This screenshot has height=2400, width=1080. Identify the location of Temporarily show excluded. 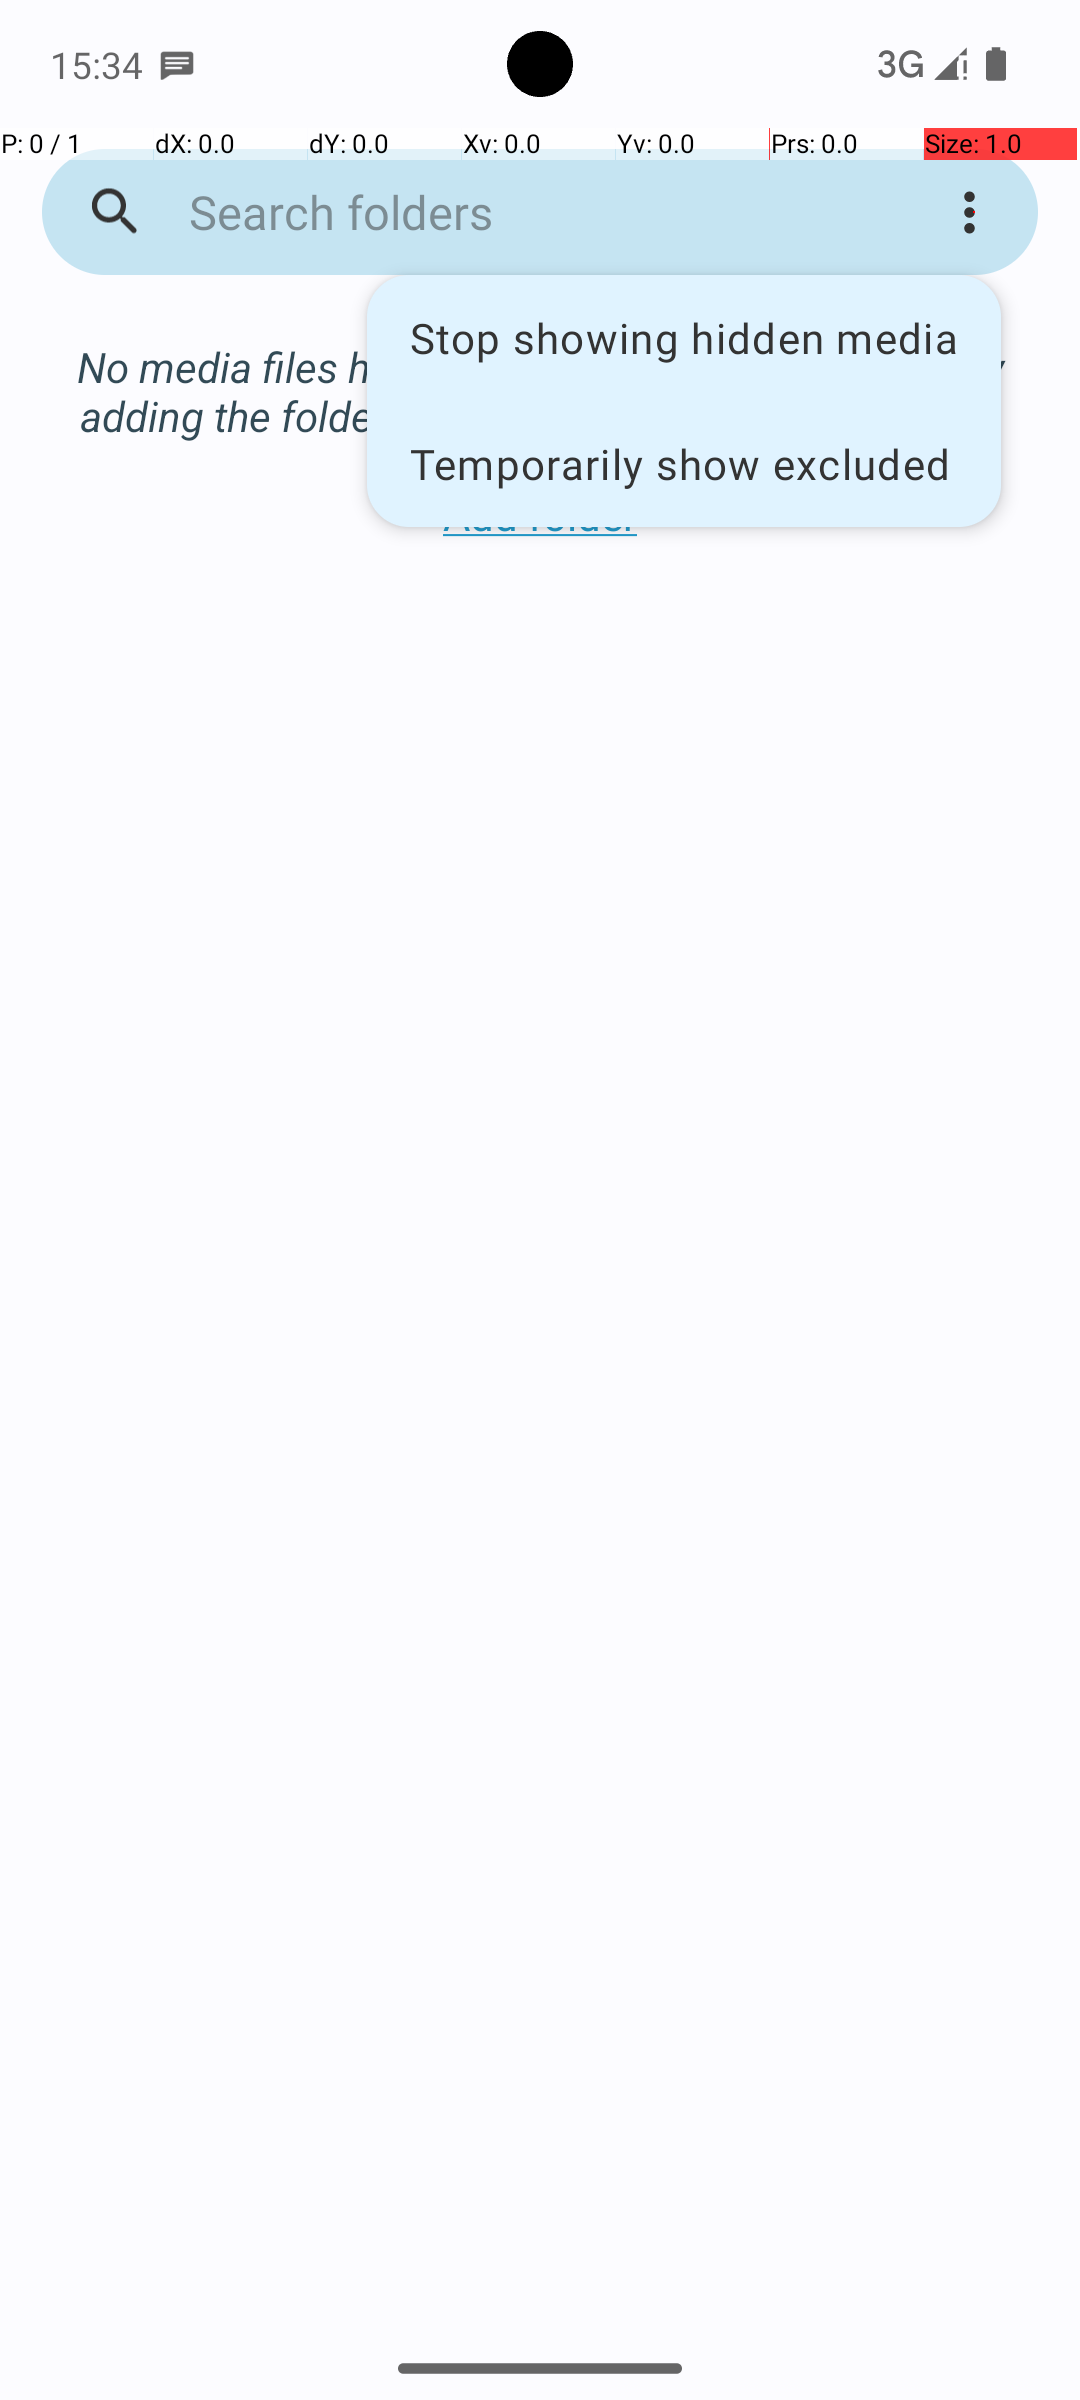
(684, 463).